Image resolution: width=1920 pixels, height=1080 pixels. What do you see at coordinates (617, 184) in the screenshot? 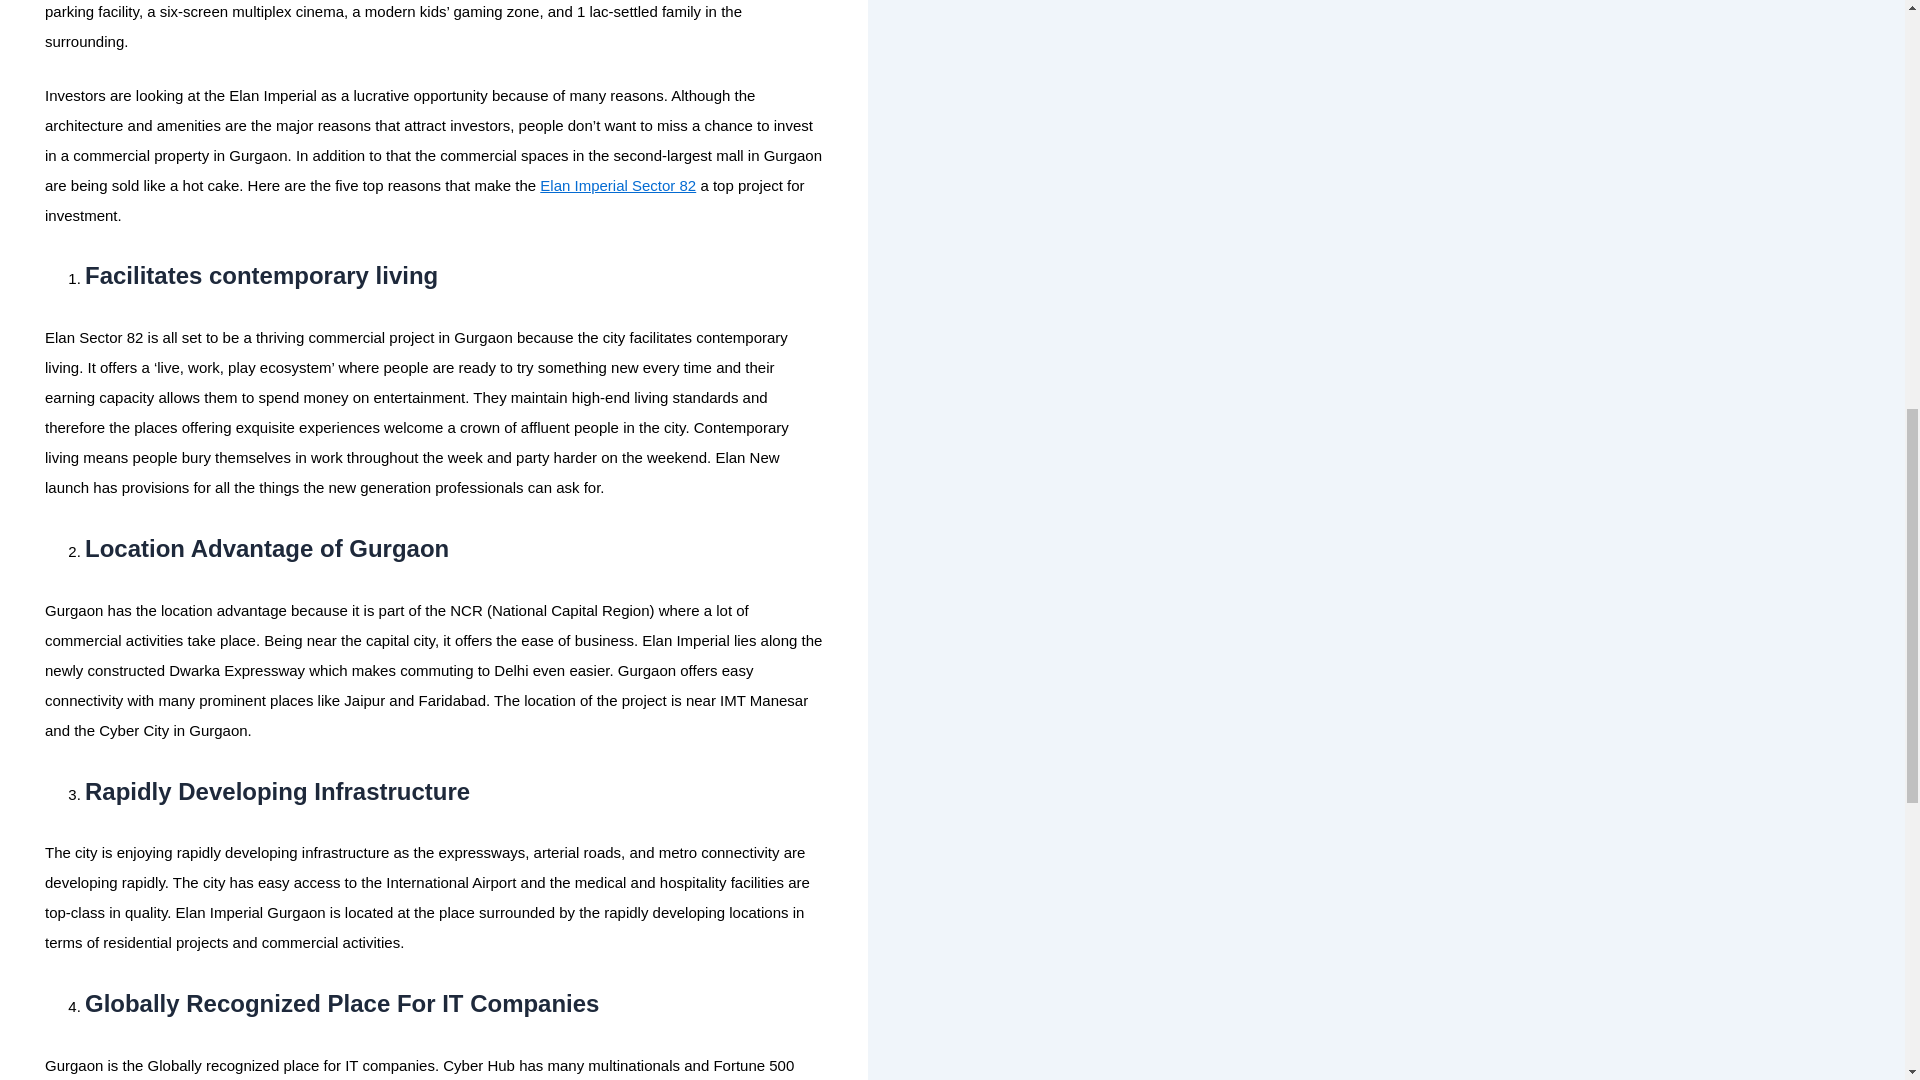
I see `Elan Imperial Sector 82` at bounding box center [617, 184].